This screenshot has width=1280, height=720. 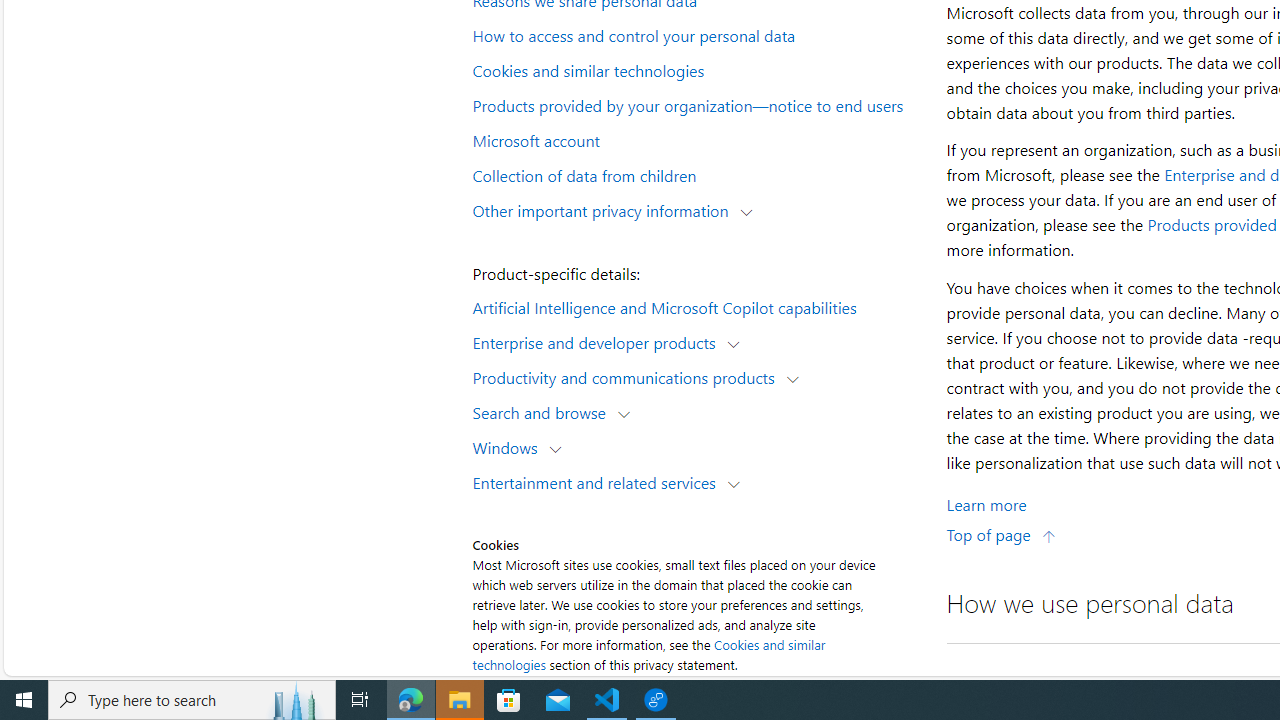 I want to click on Enterprise and developer products, so click(x=598, y=342).